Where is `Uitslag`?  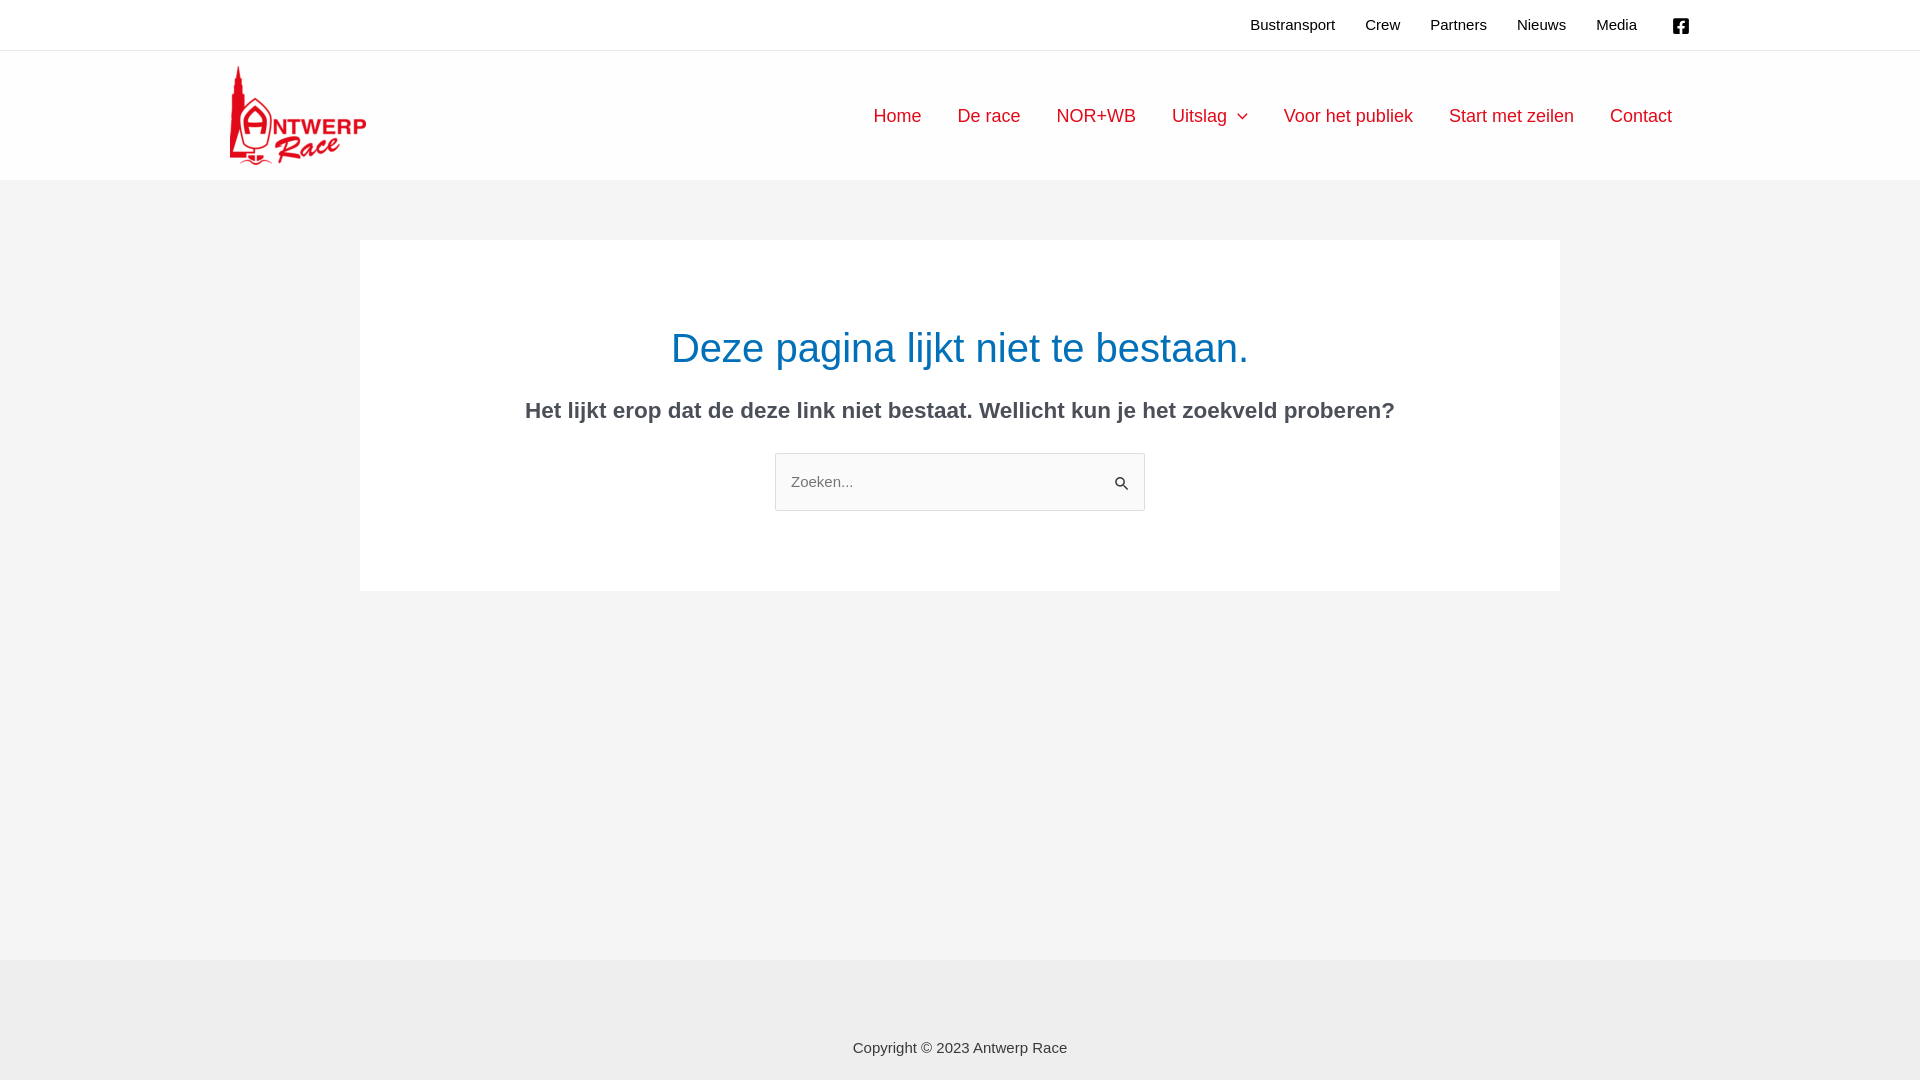 Uitslag is located at coordinates (1210, 115).